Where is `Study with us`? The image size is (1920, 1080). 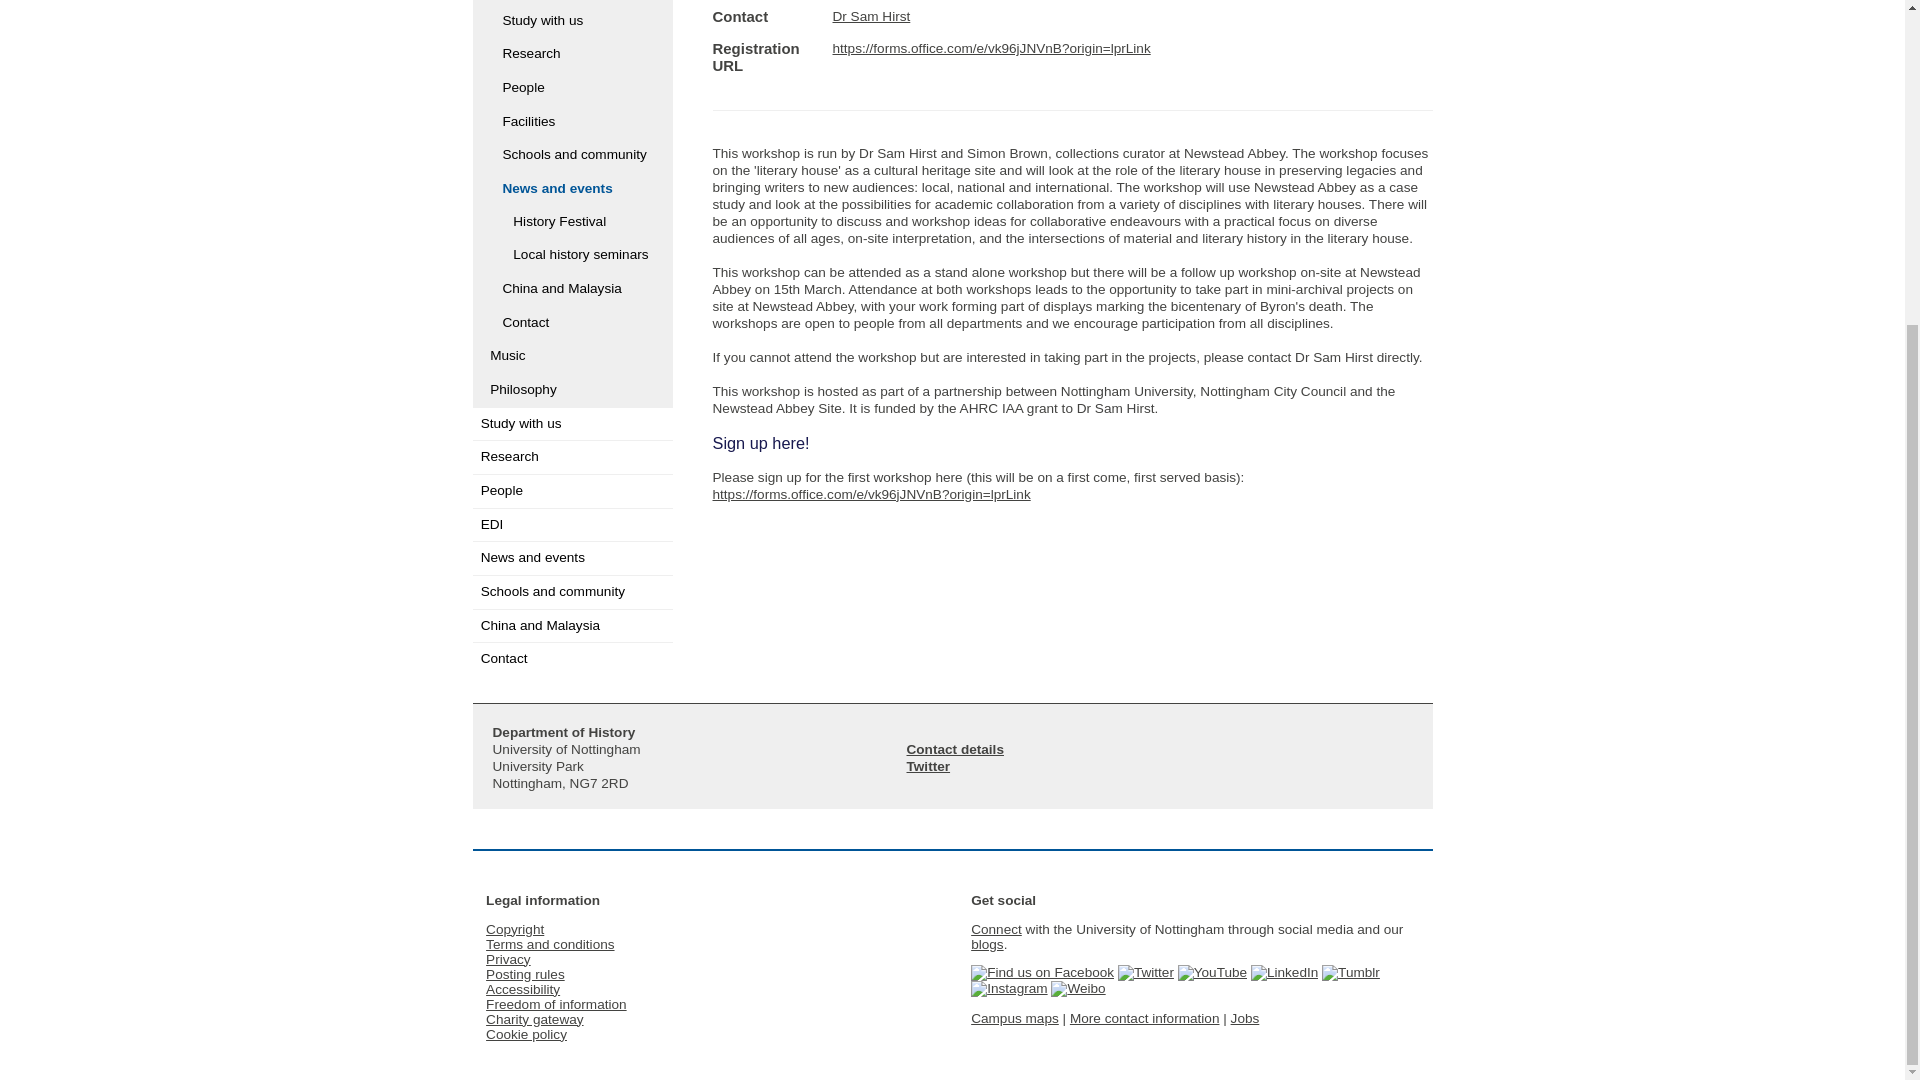 Study with us is located at coordinates (572, 21).